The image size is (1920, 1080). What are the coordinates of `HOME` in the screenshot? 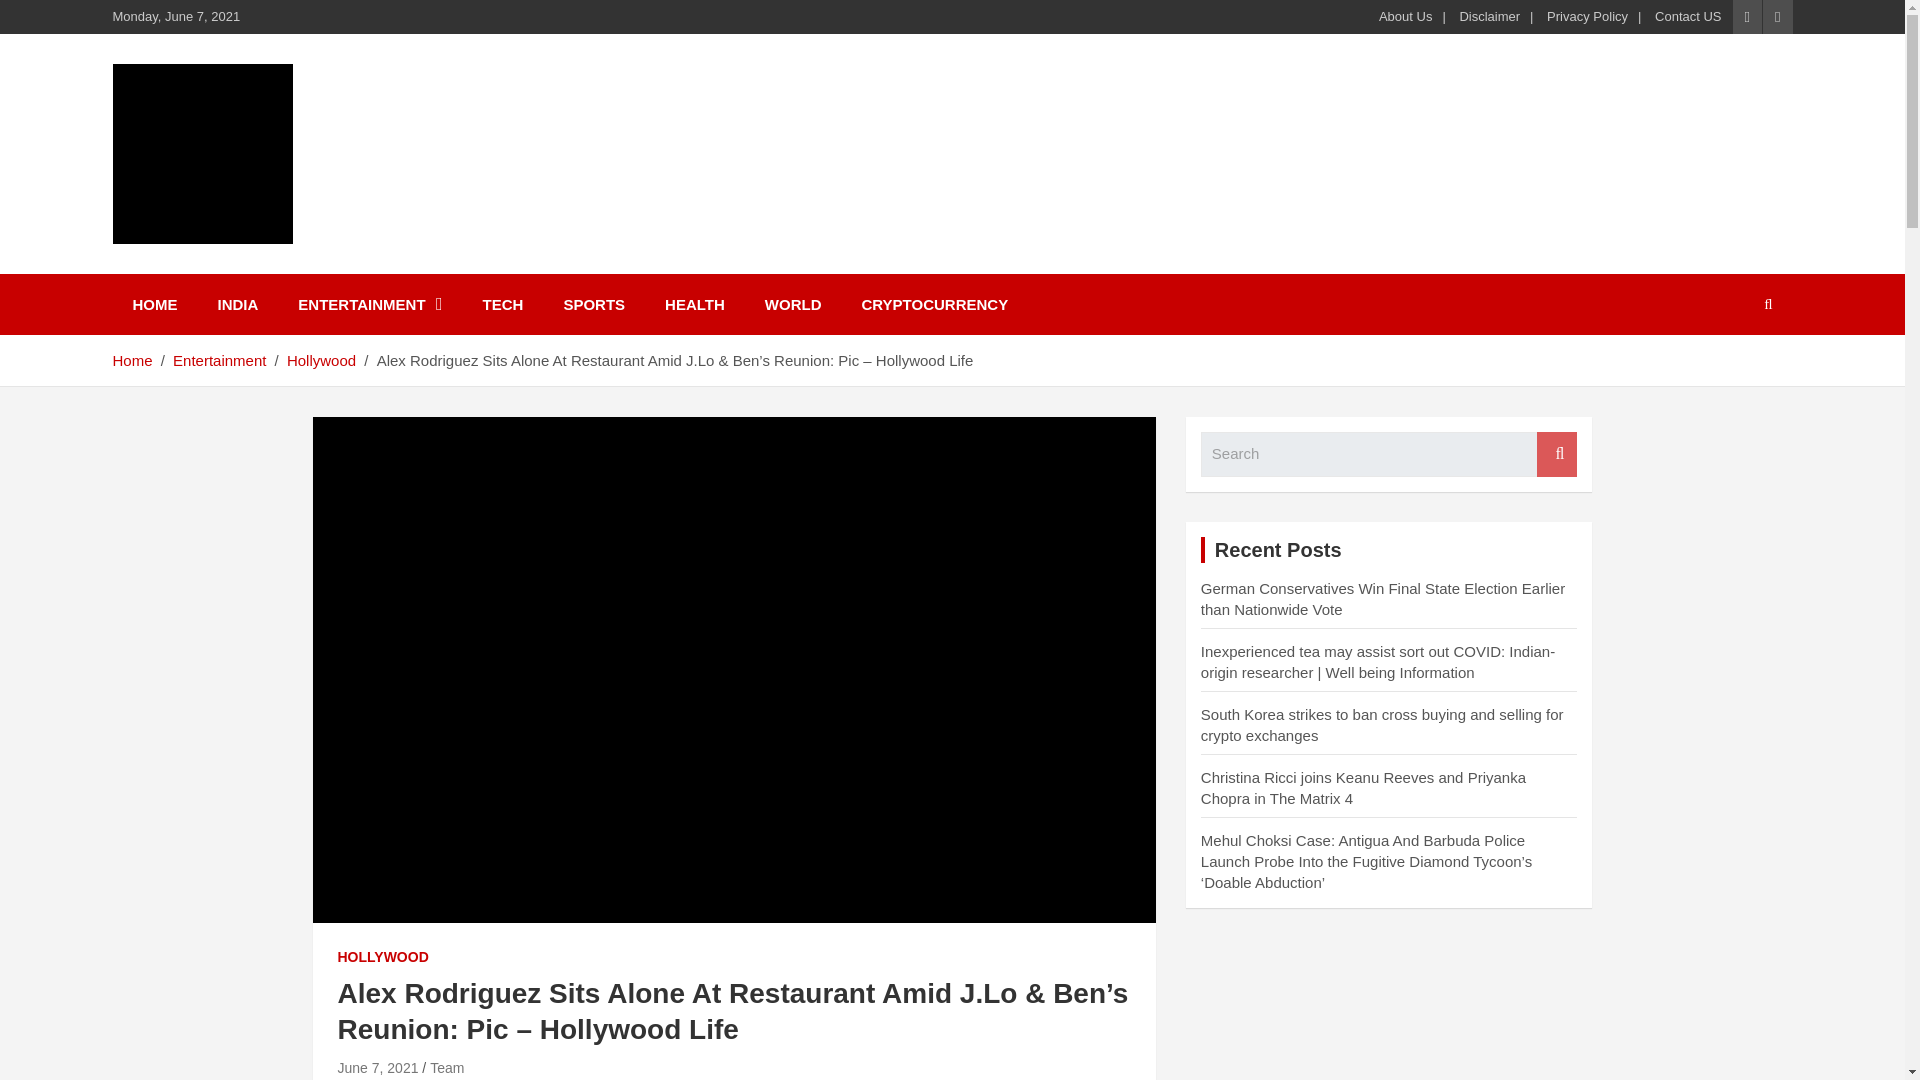 It's located at (154, 304).